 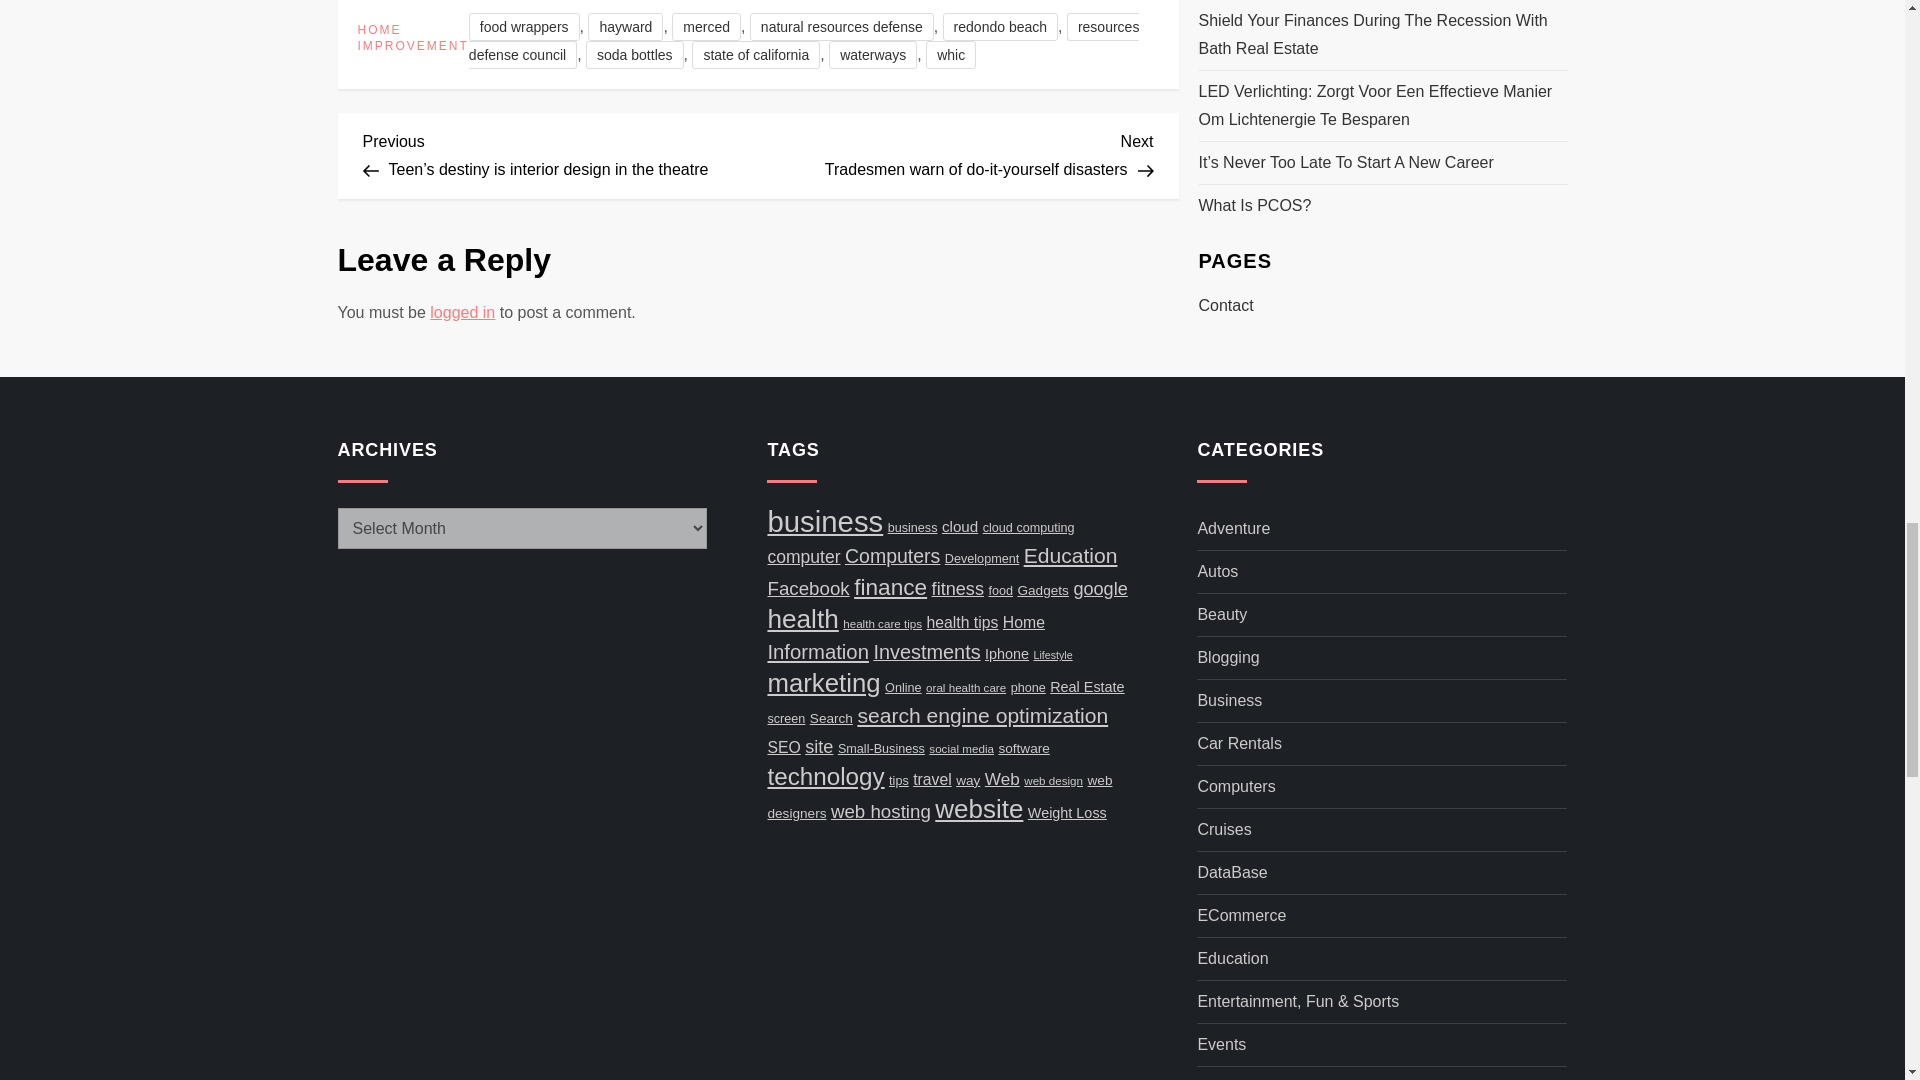 What do you see at coordinates (634, 55) in the screenshot?
I see `soda bottles` at bounding box center [634, 55].